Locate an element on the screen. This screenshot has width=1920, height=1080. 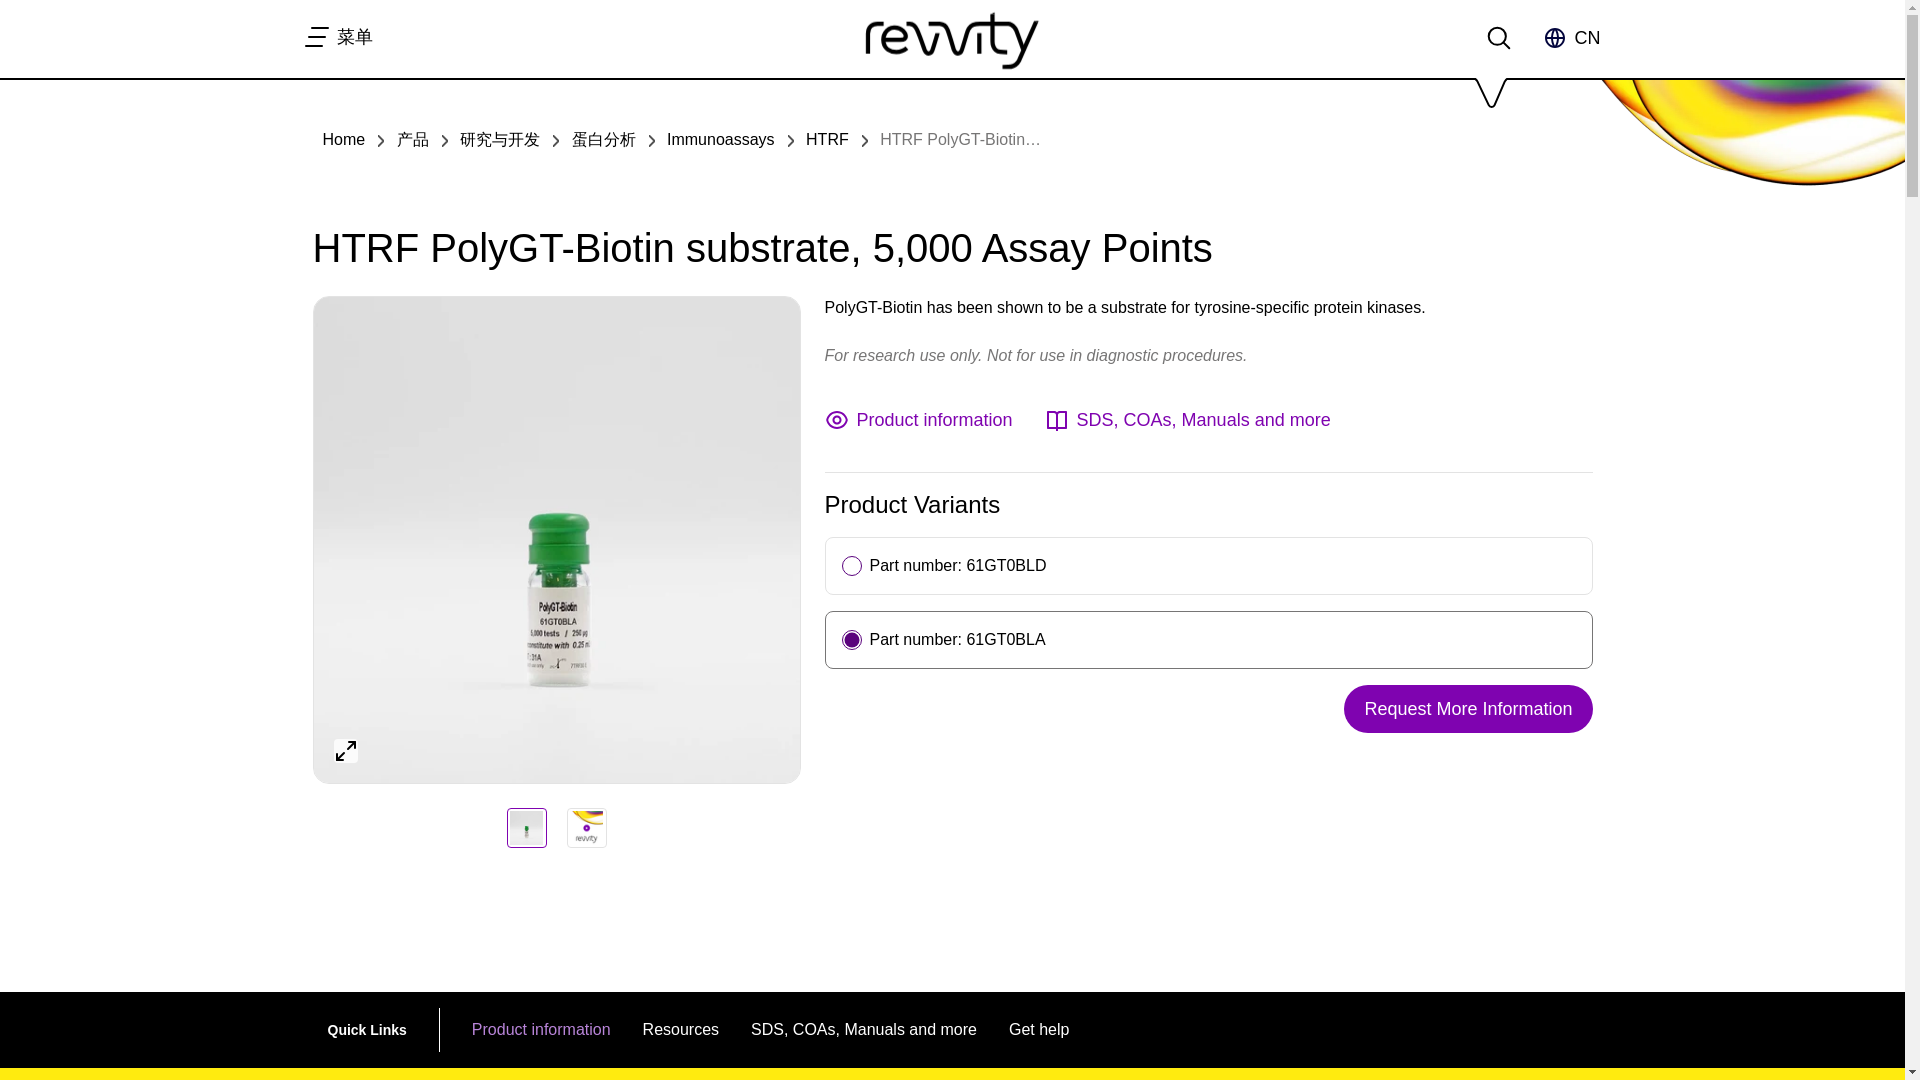
HTRF is located at coordinates (827, 138).